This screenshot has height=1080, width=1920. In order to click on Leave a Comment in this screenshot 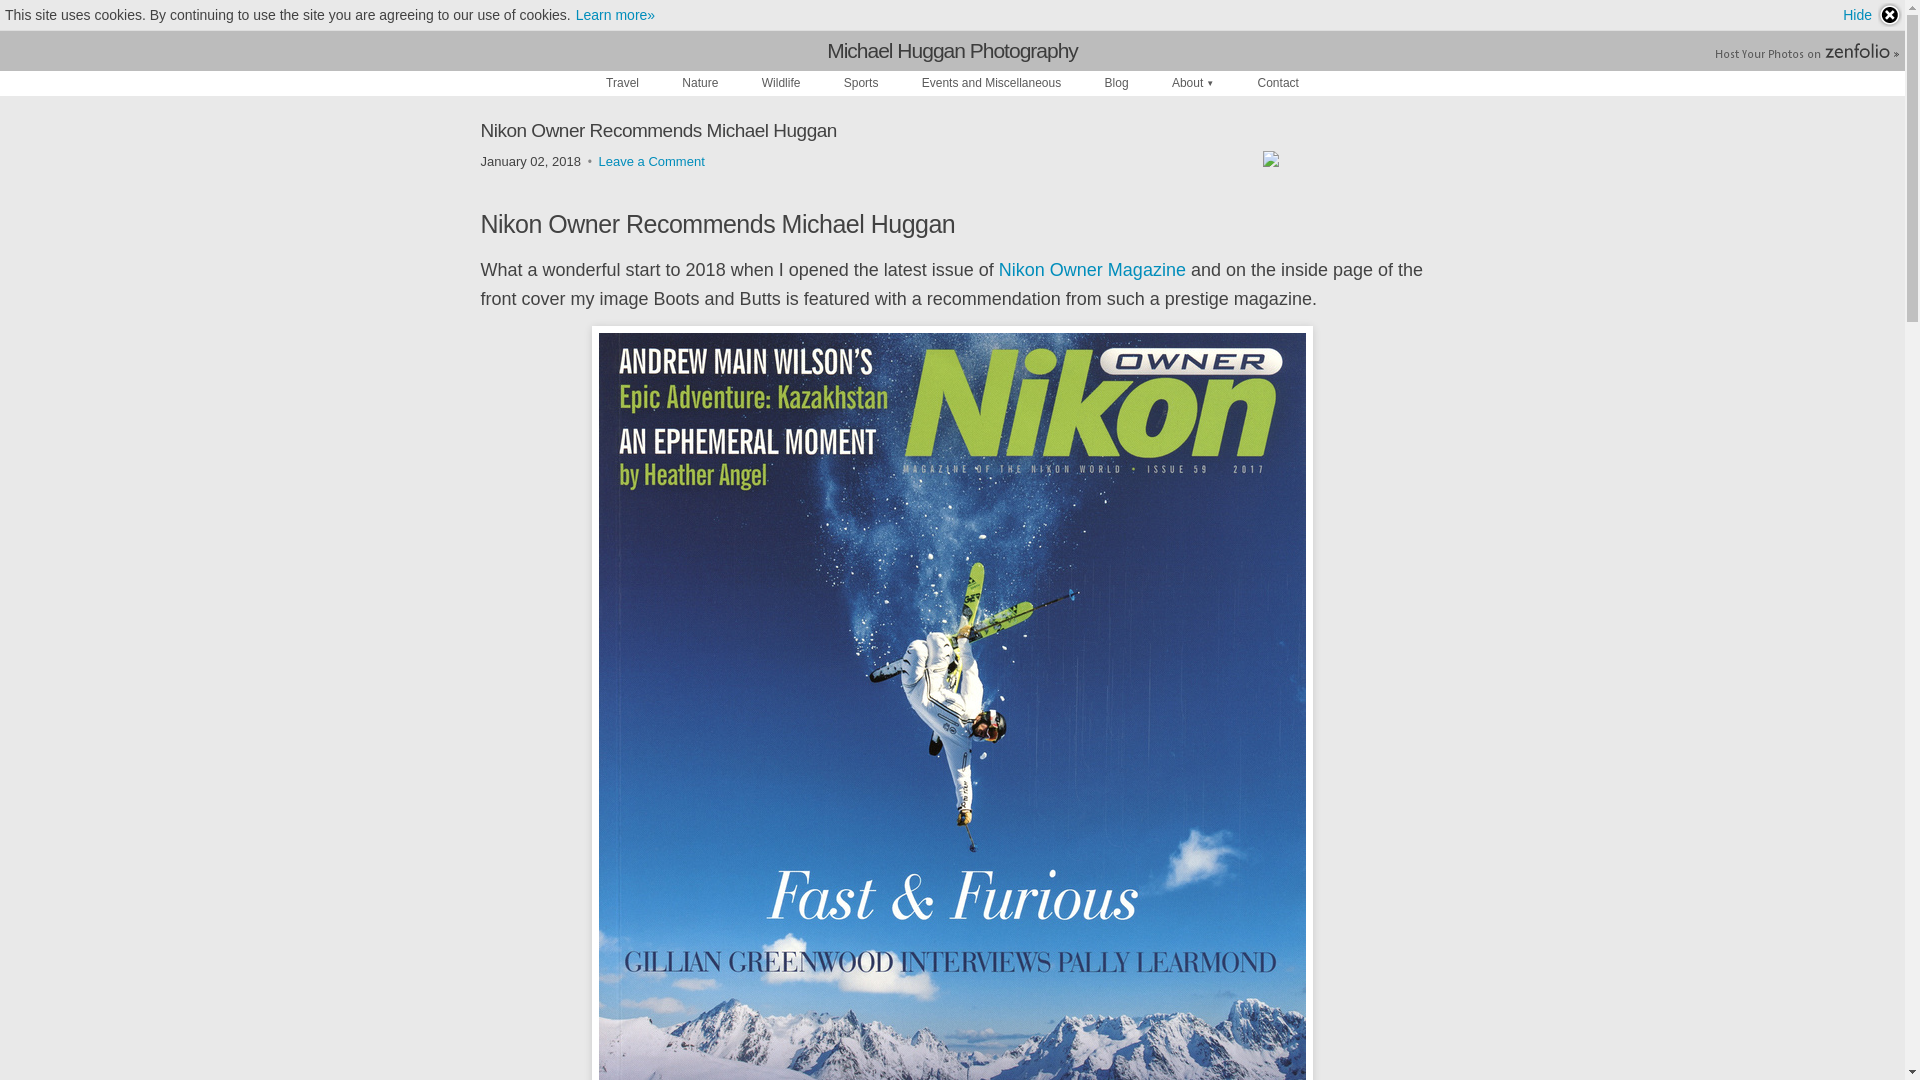, I will do `click(652, 161)`.